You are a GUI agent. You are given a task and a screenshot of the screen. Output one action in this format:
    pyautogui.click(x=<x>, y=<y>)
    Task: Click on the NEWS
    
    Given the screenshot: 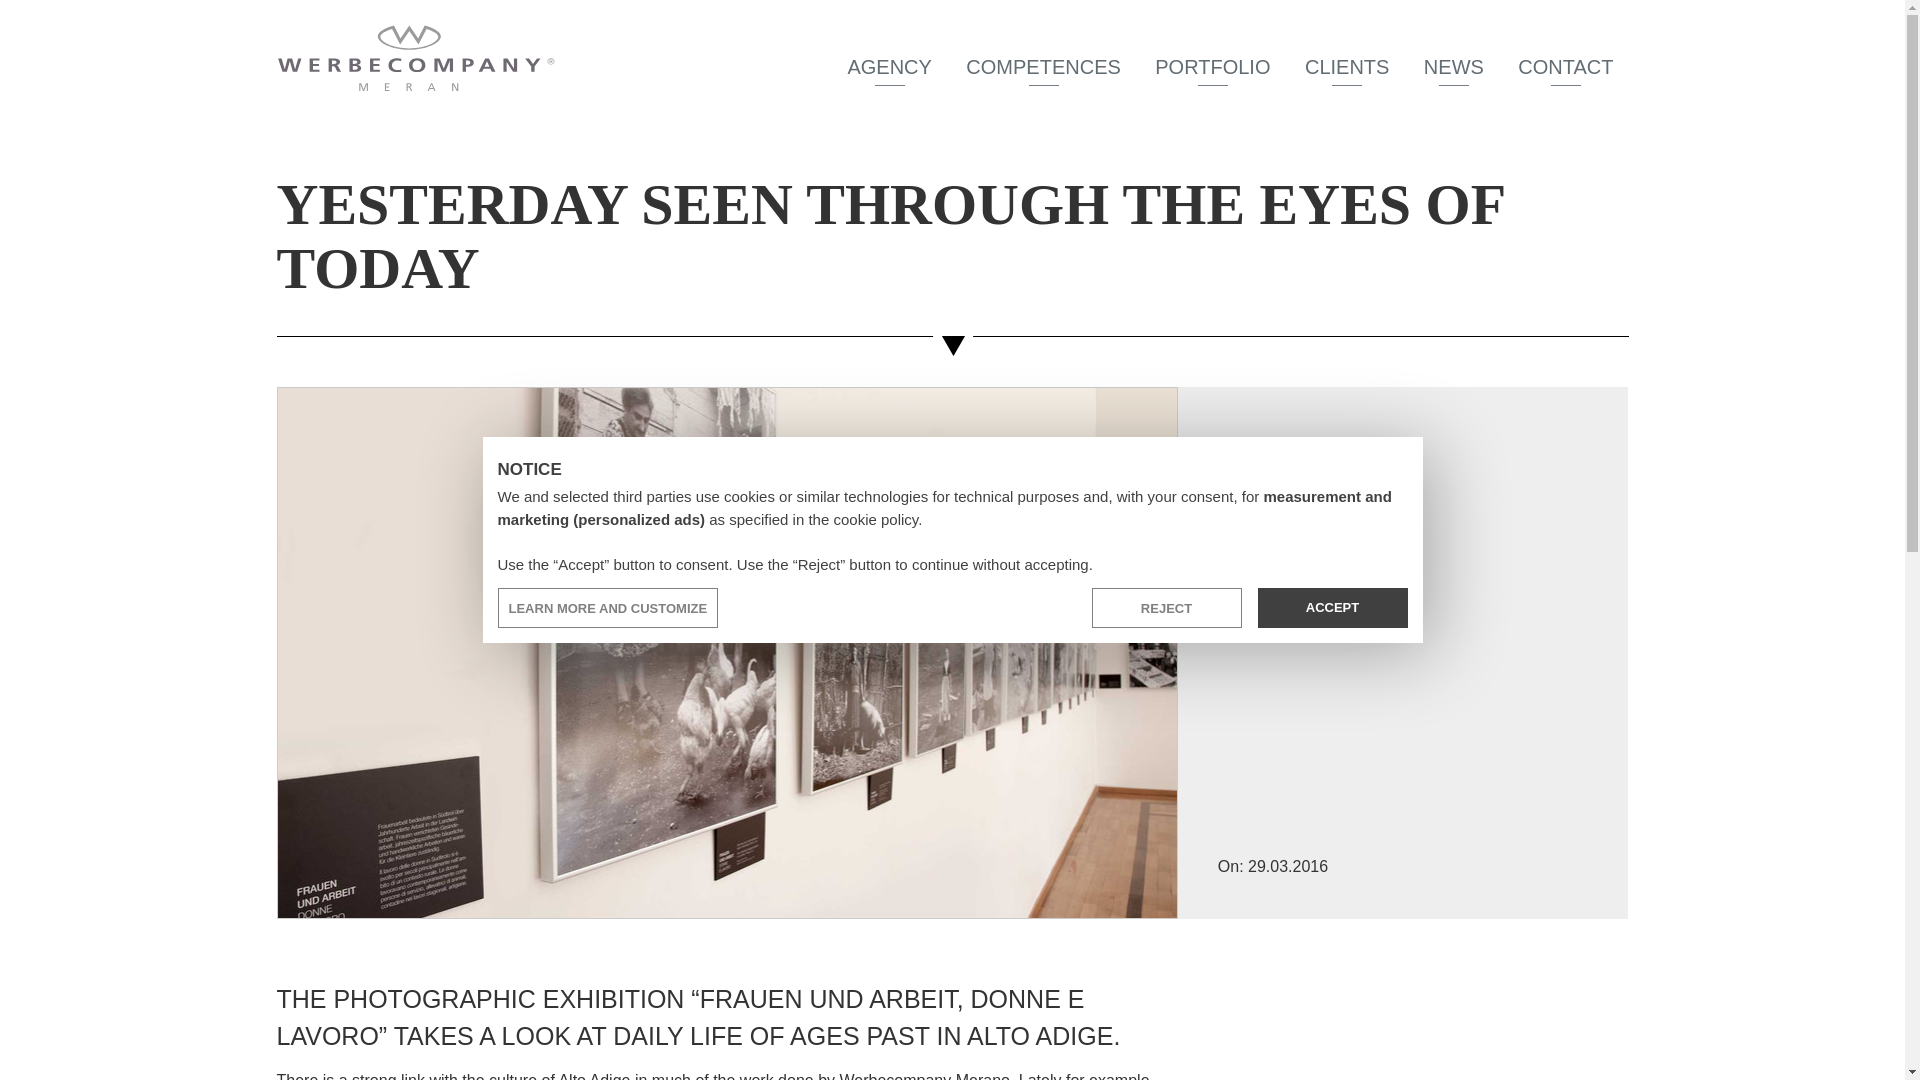 What is the action you would take?
    pyautogui.click(x=1454, y=67)
    